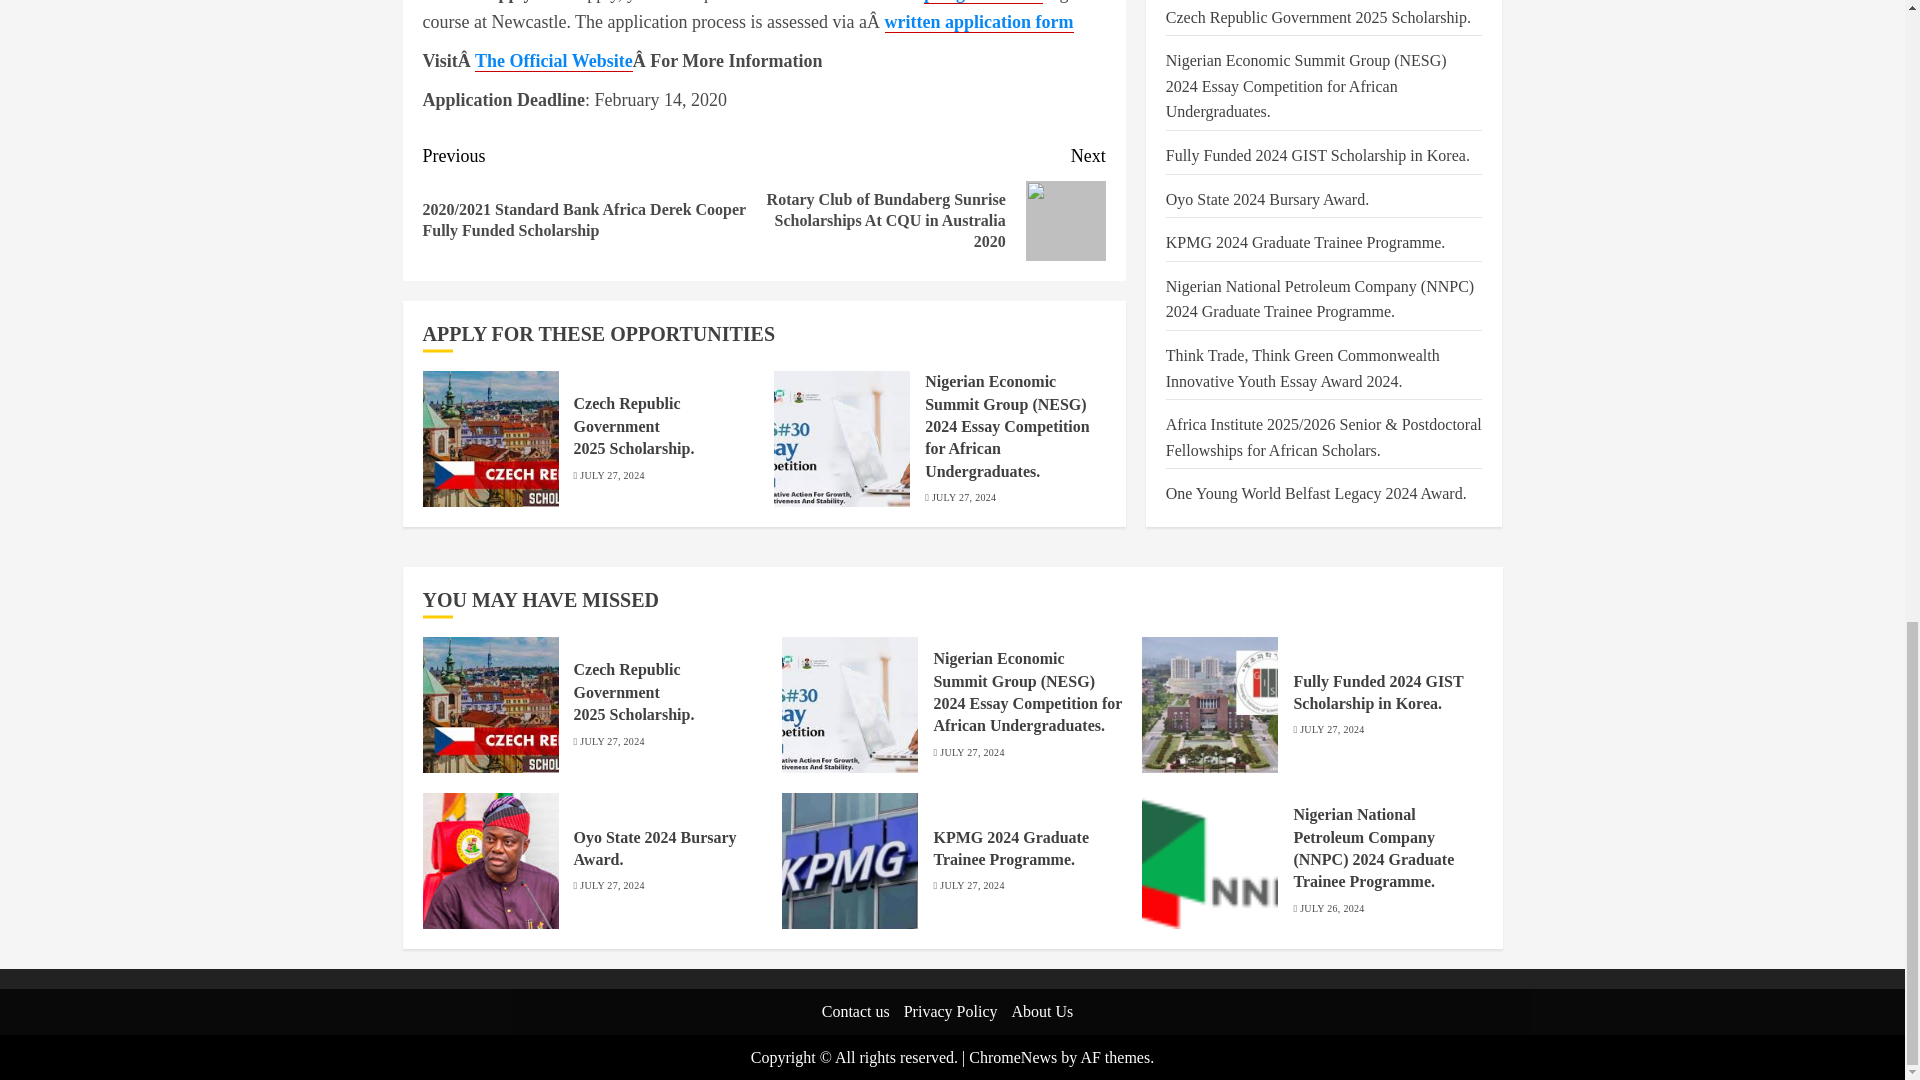 This screenshot has width=1920, height=1080. Describe the element at coordinates (979, 22) in the screenshot. I see `written application form` at that location.